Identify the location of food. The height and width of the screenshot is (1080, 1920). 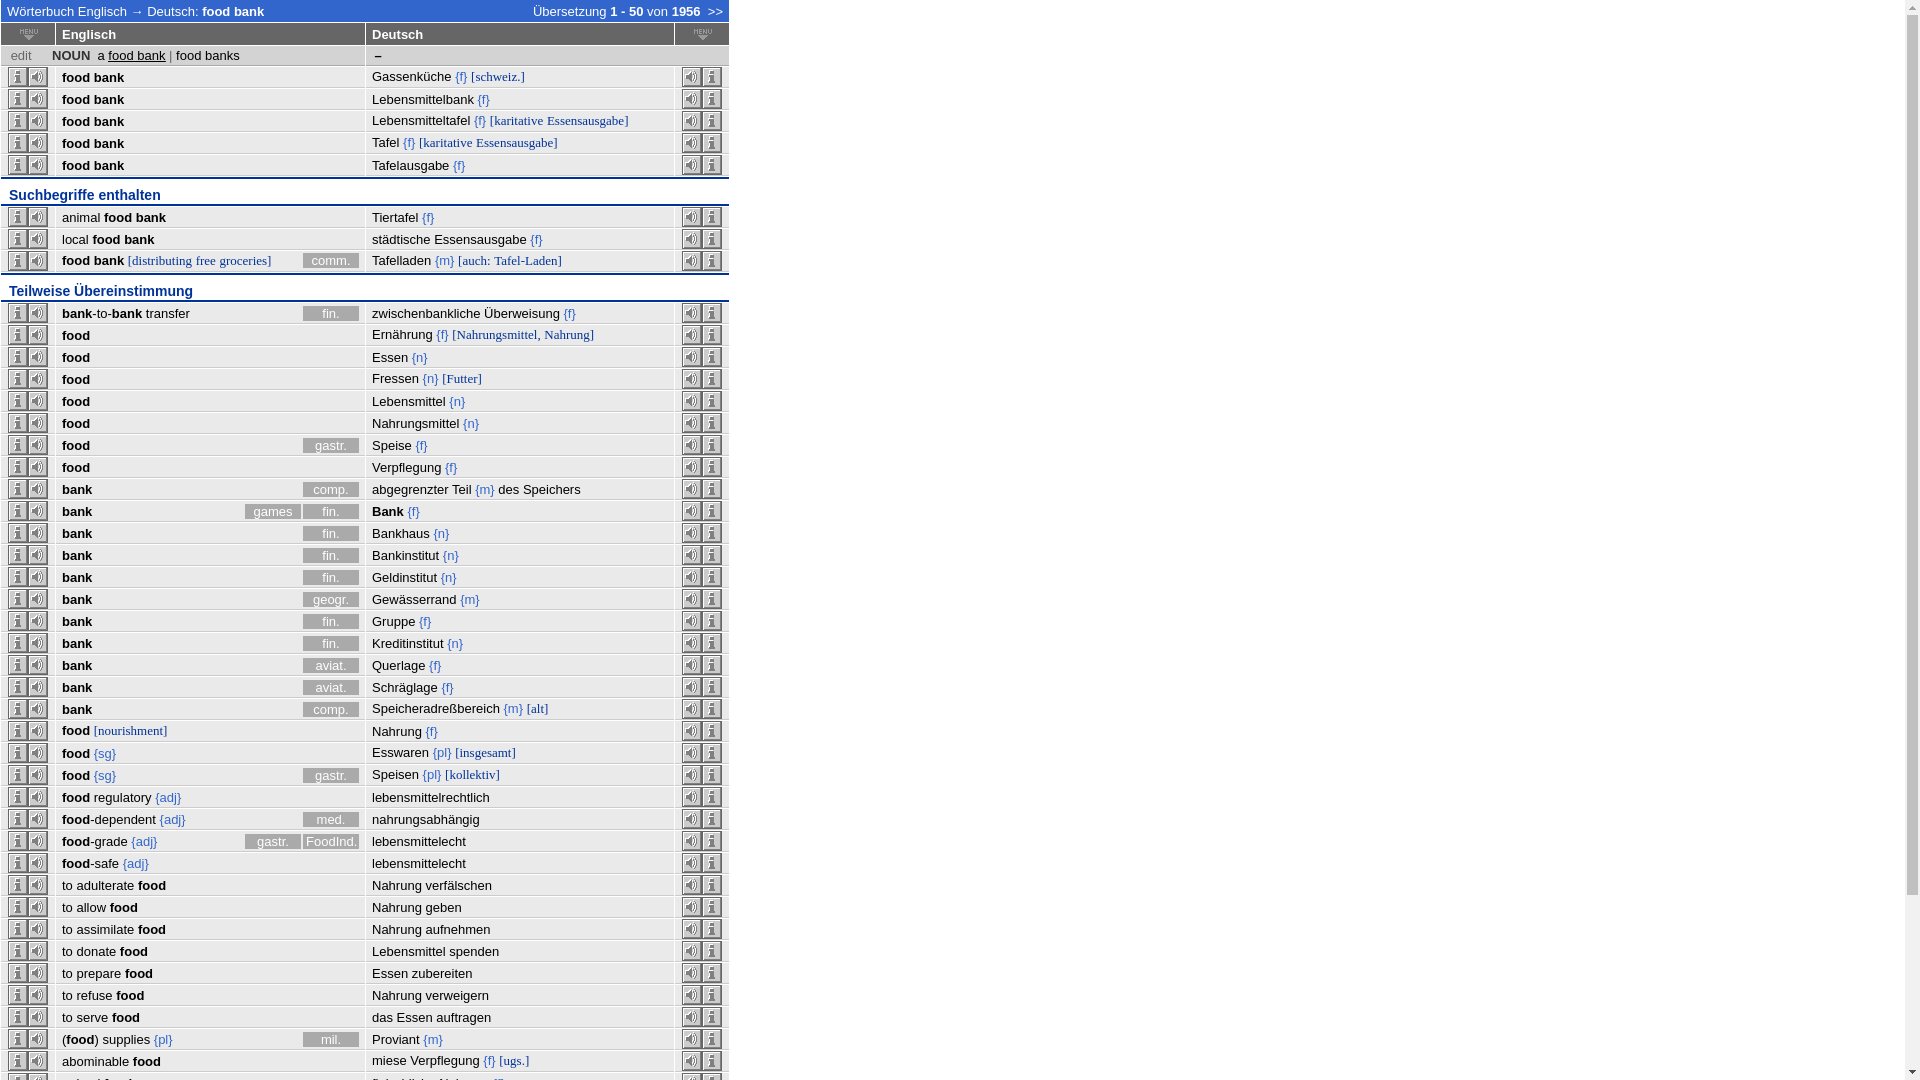
(130, 996).